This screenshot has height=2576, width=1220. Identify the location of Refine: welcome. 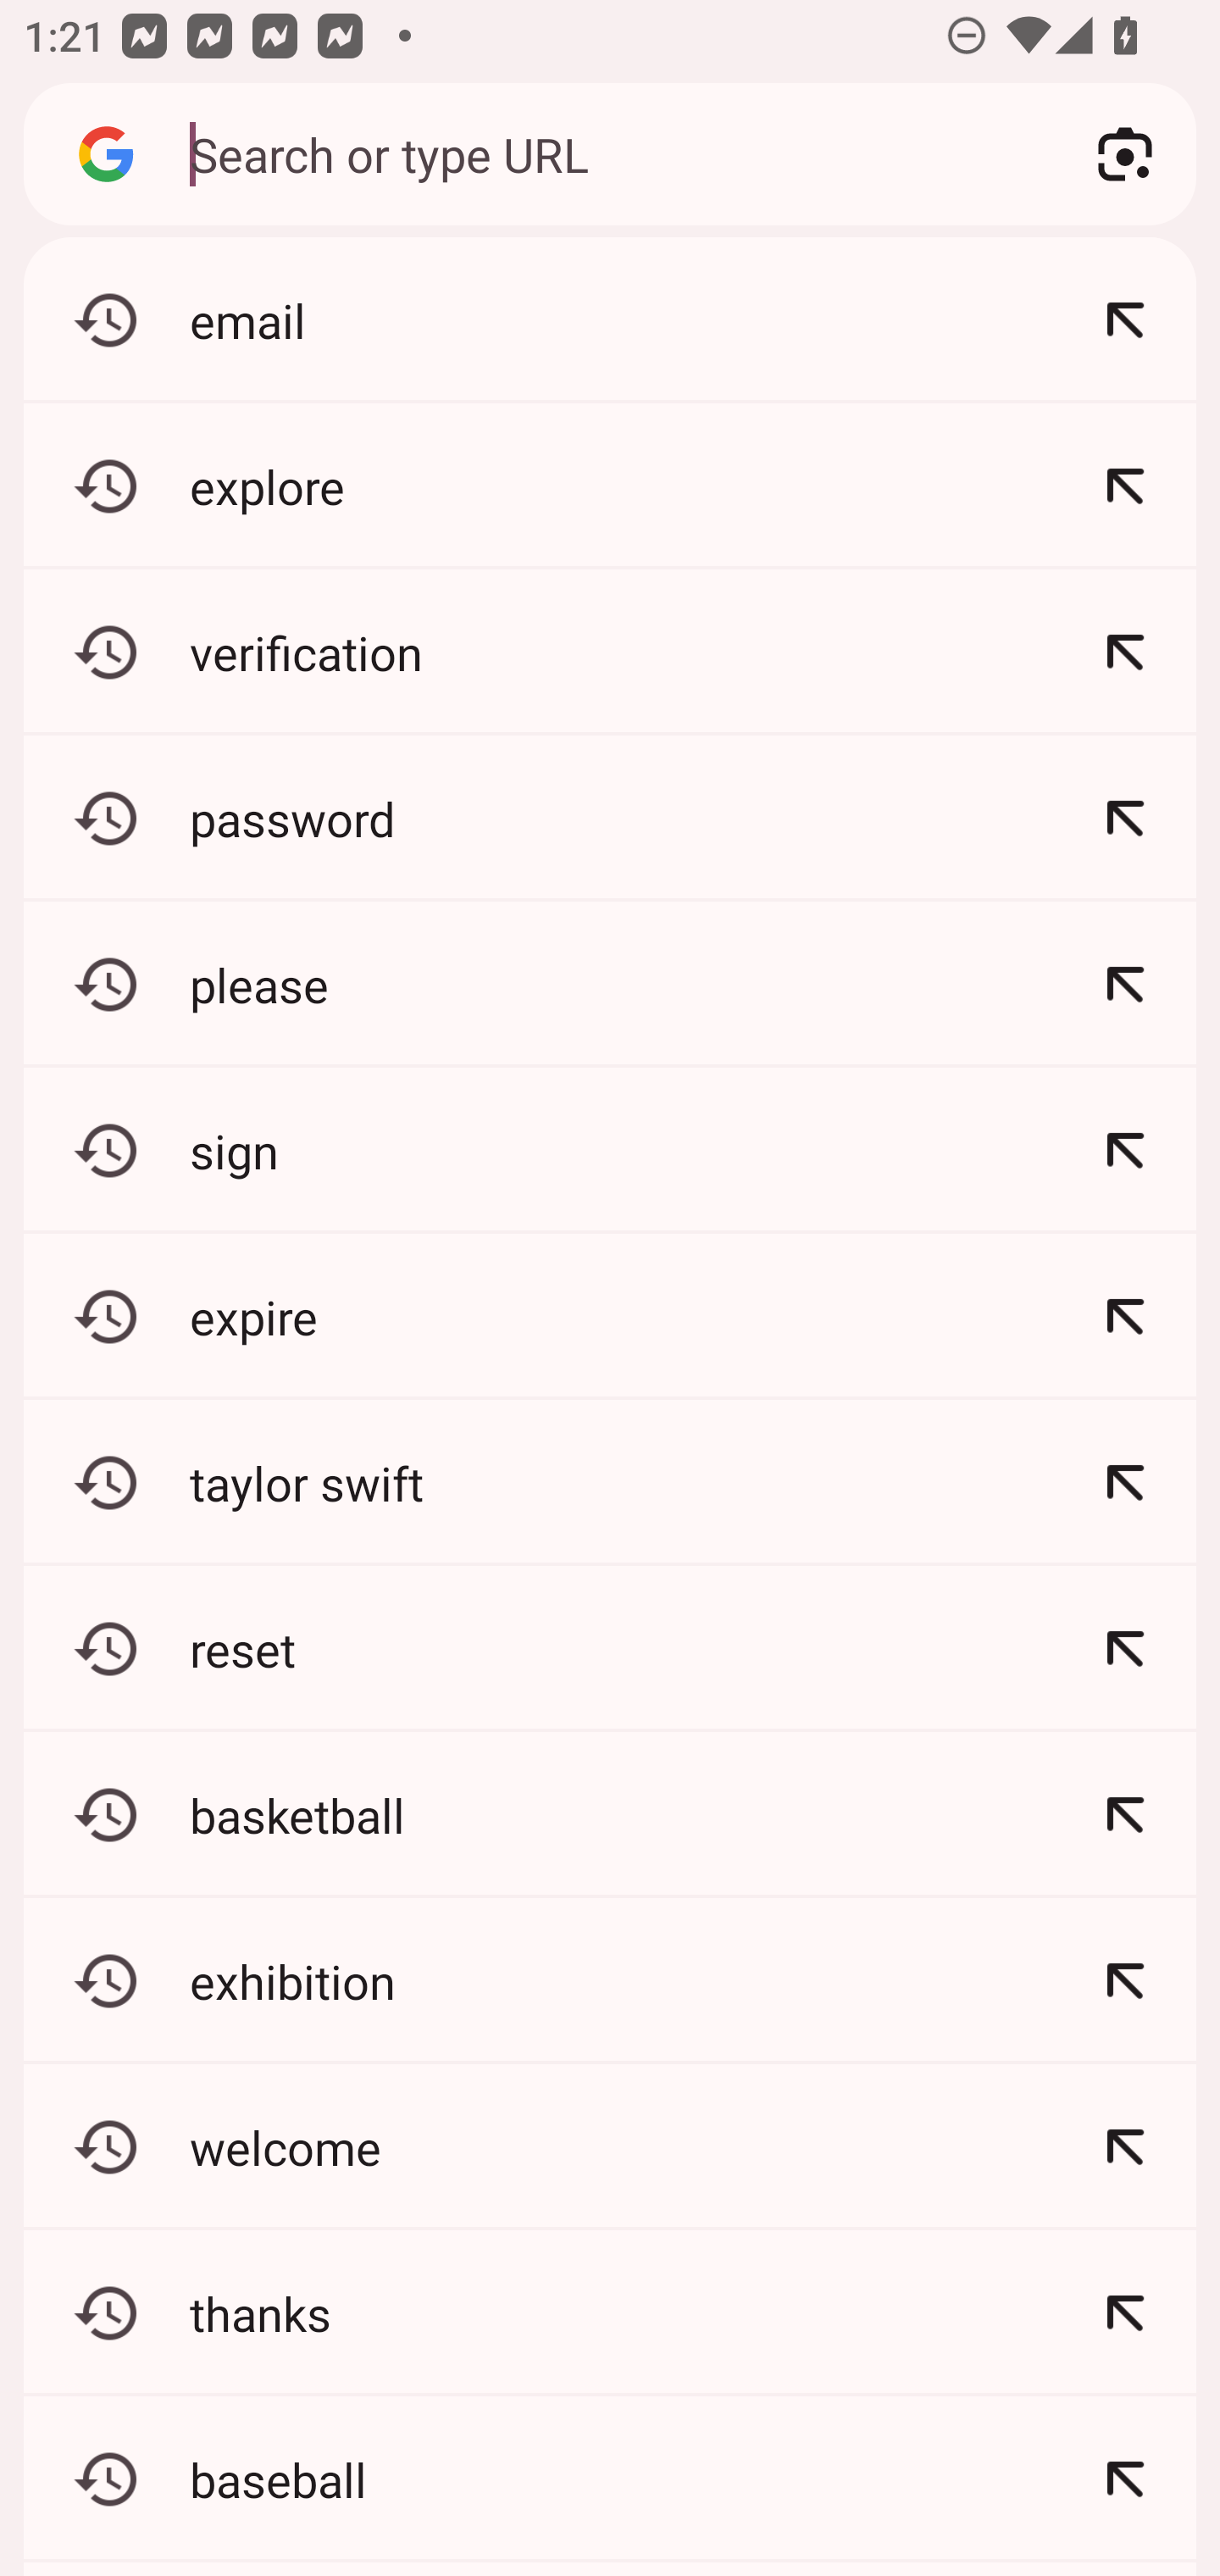
(1125, 2147).